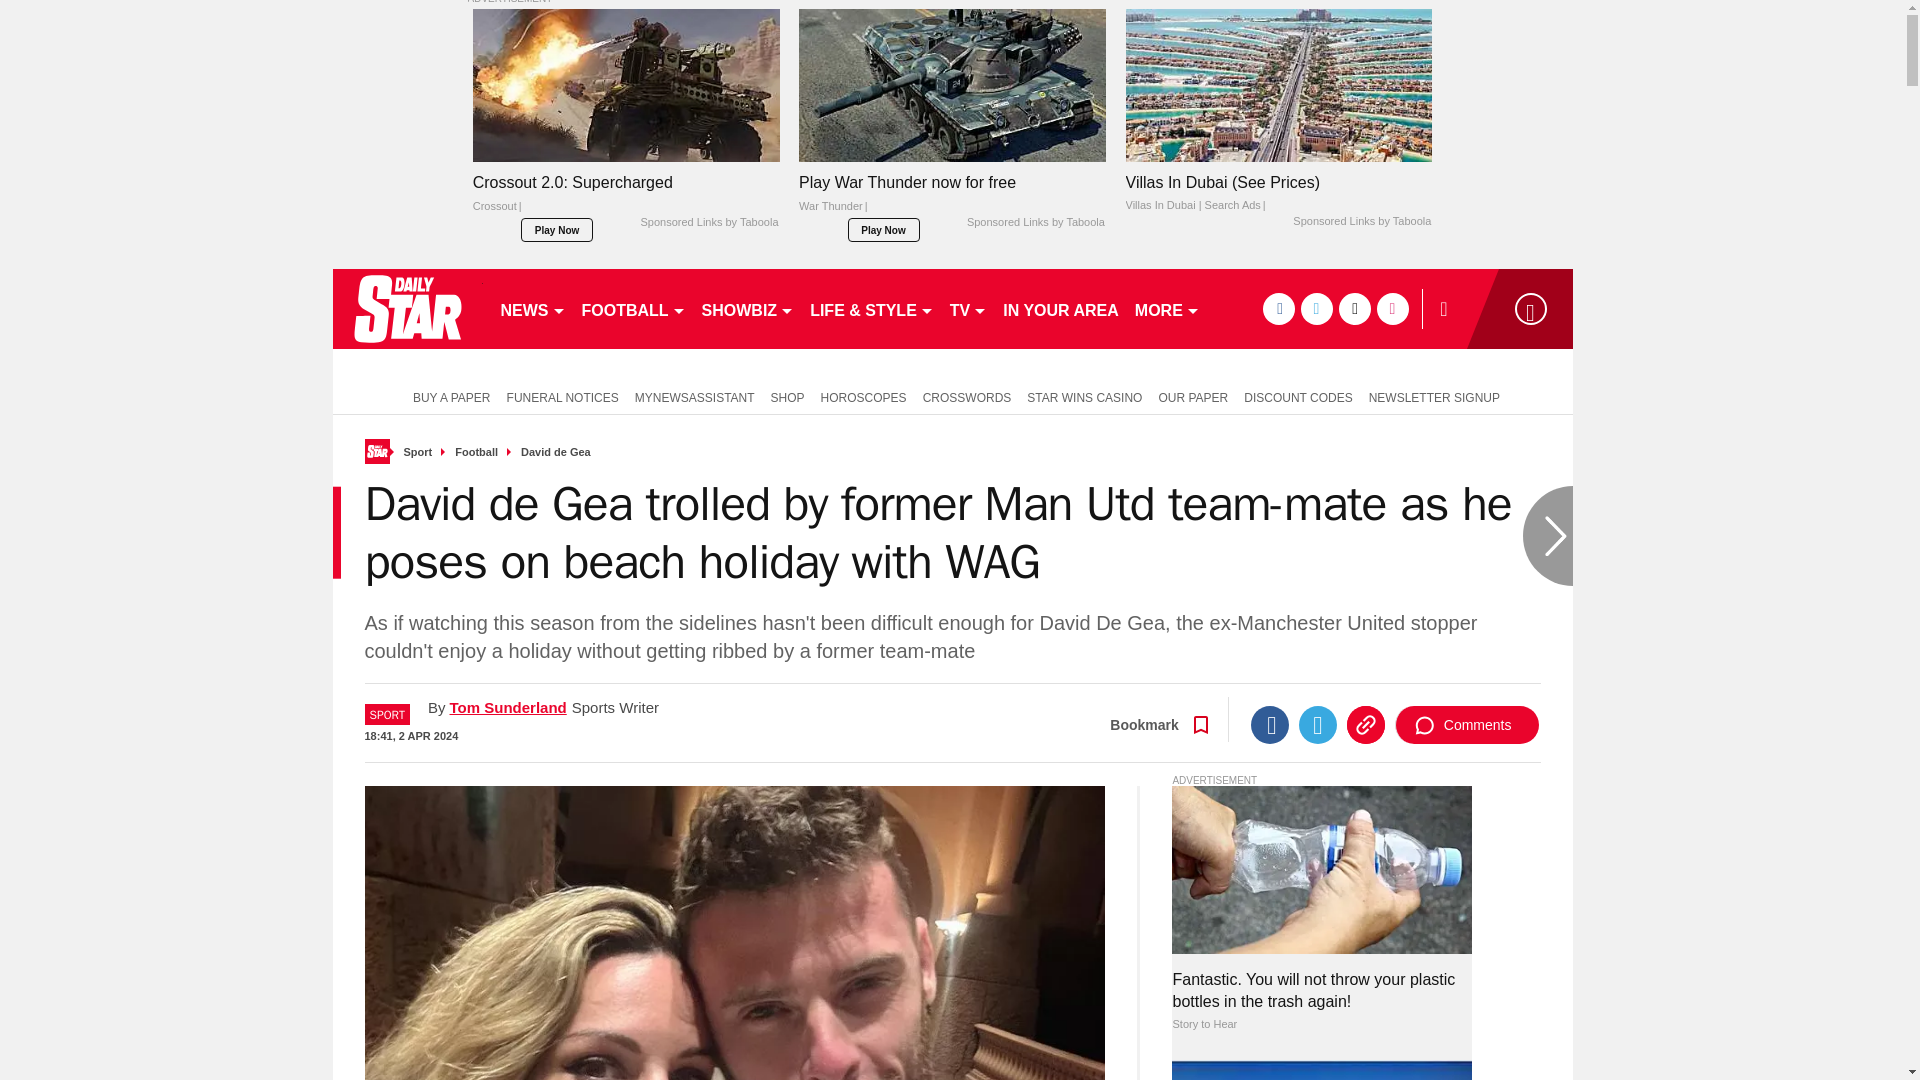 This screenshot has width=1920, height=1080. I want to click on Crossout 2.0: Supercharged, so click(626, 85).